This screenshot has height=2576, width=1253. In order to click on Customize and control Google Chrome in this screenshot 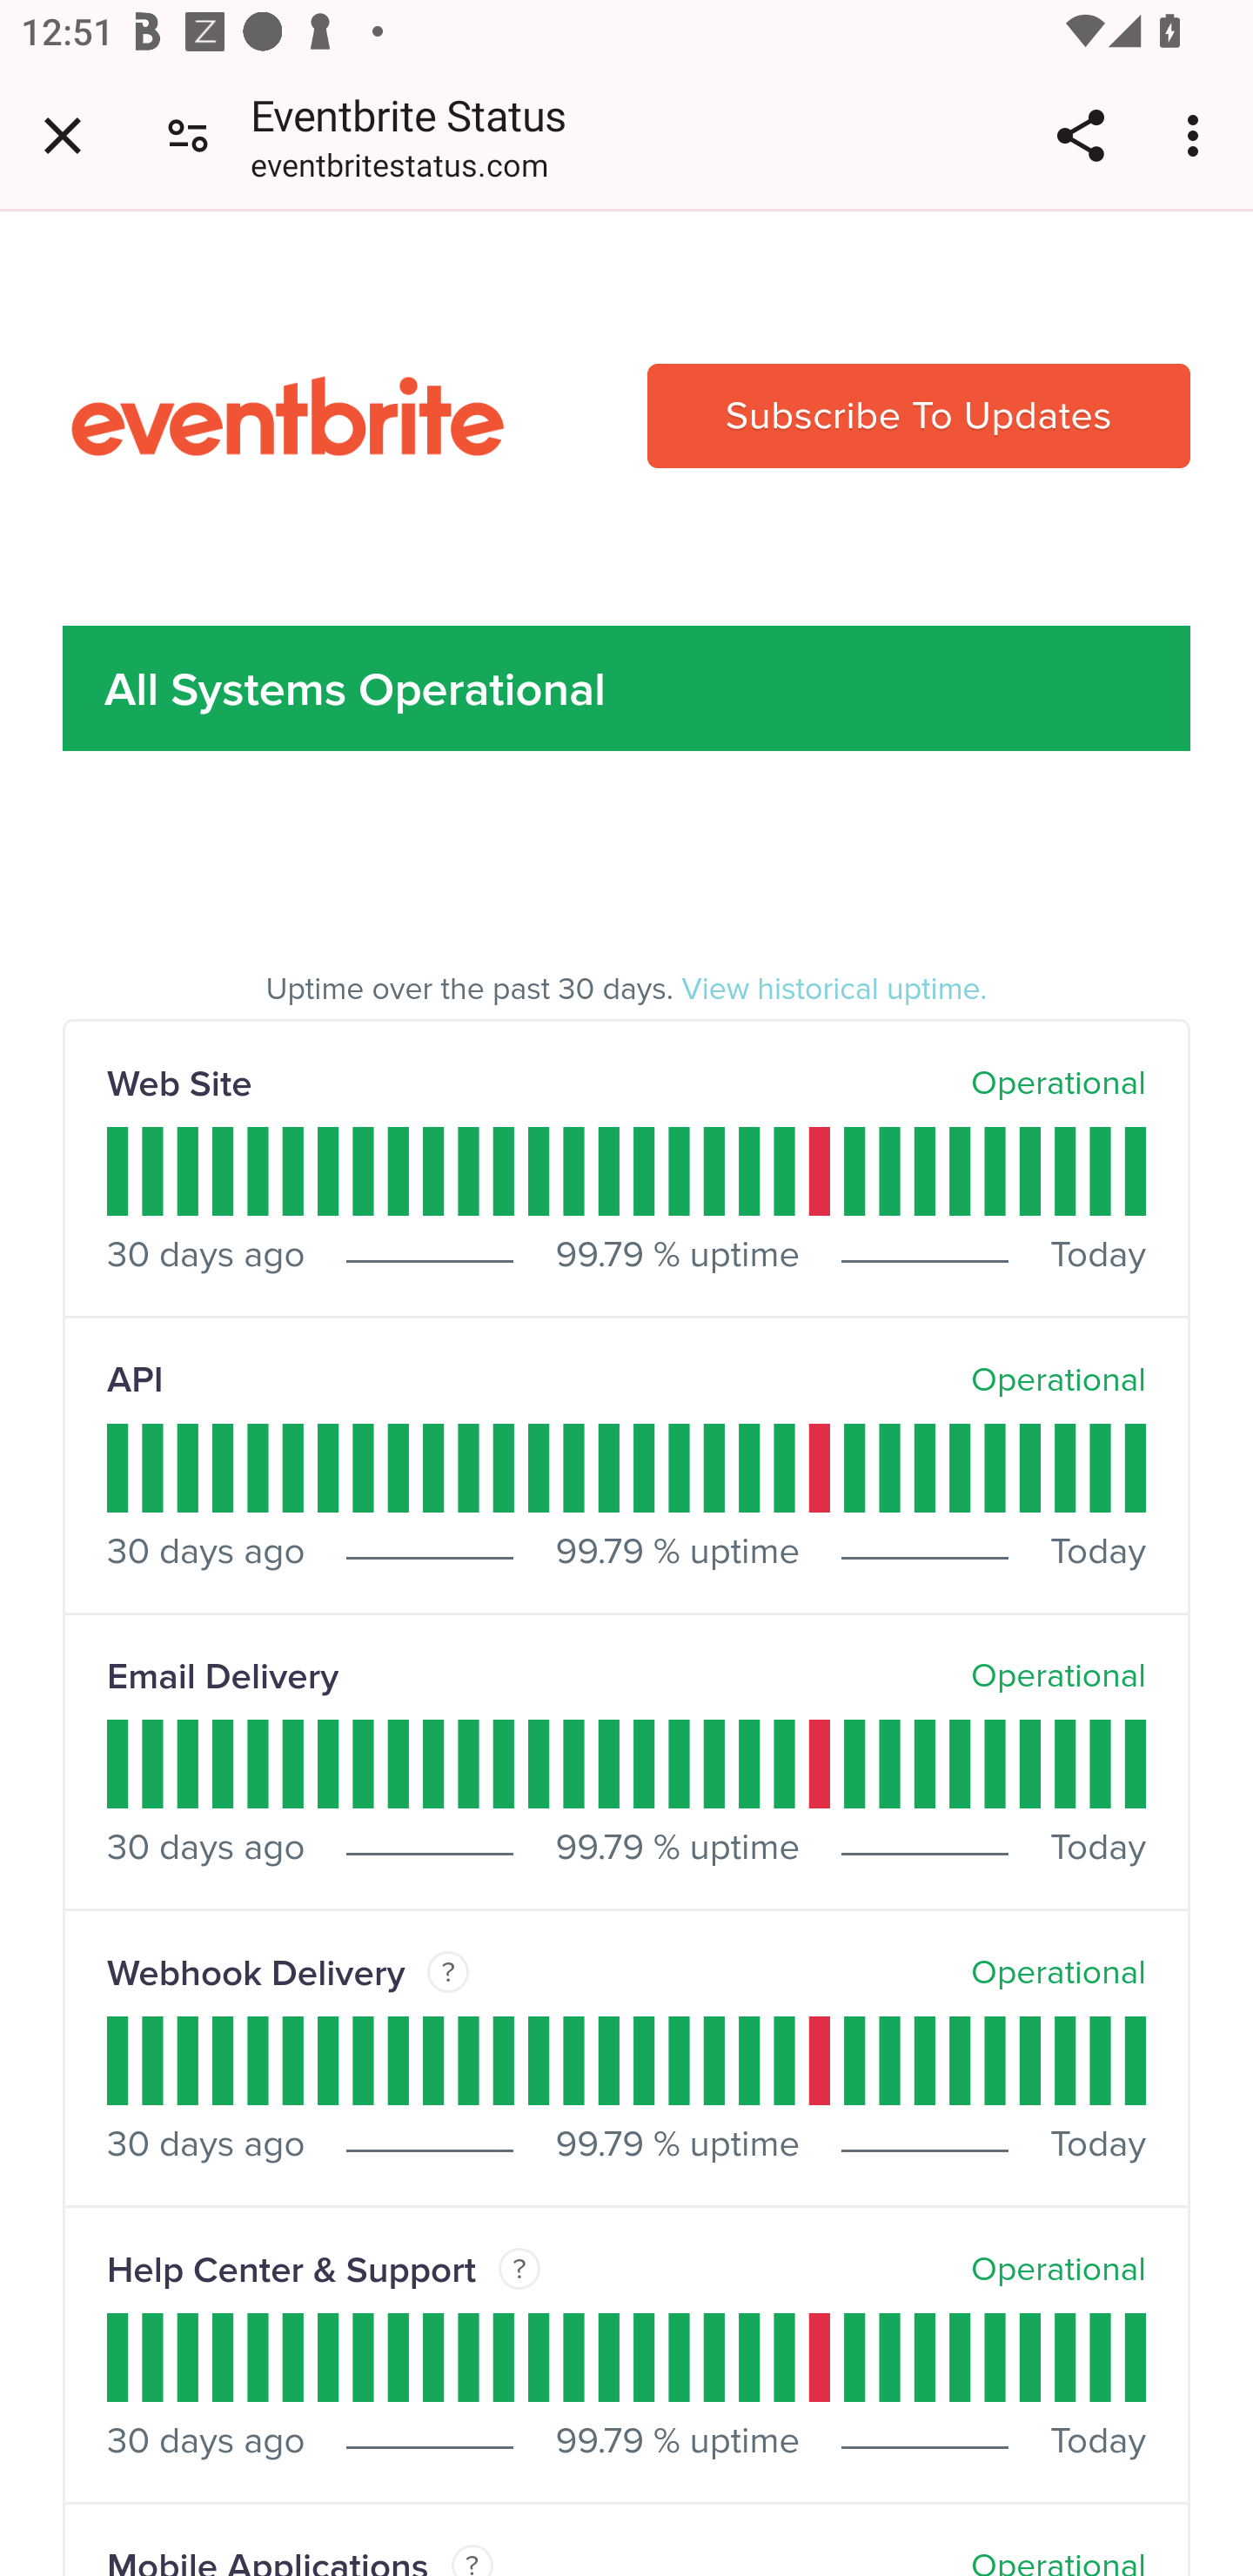, I will do `click(1197, 135)`.